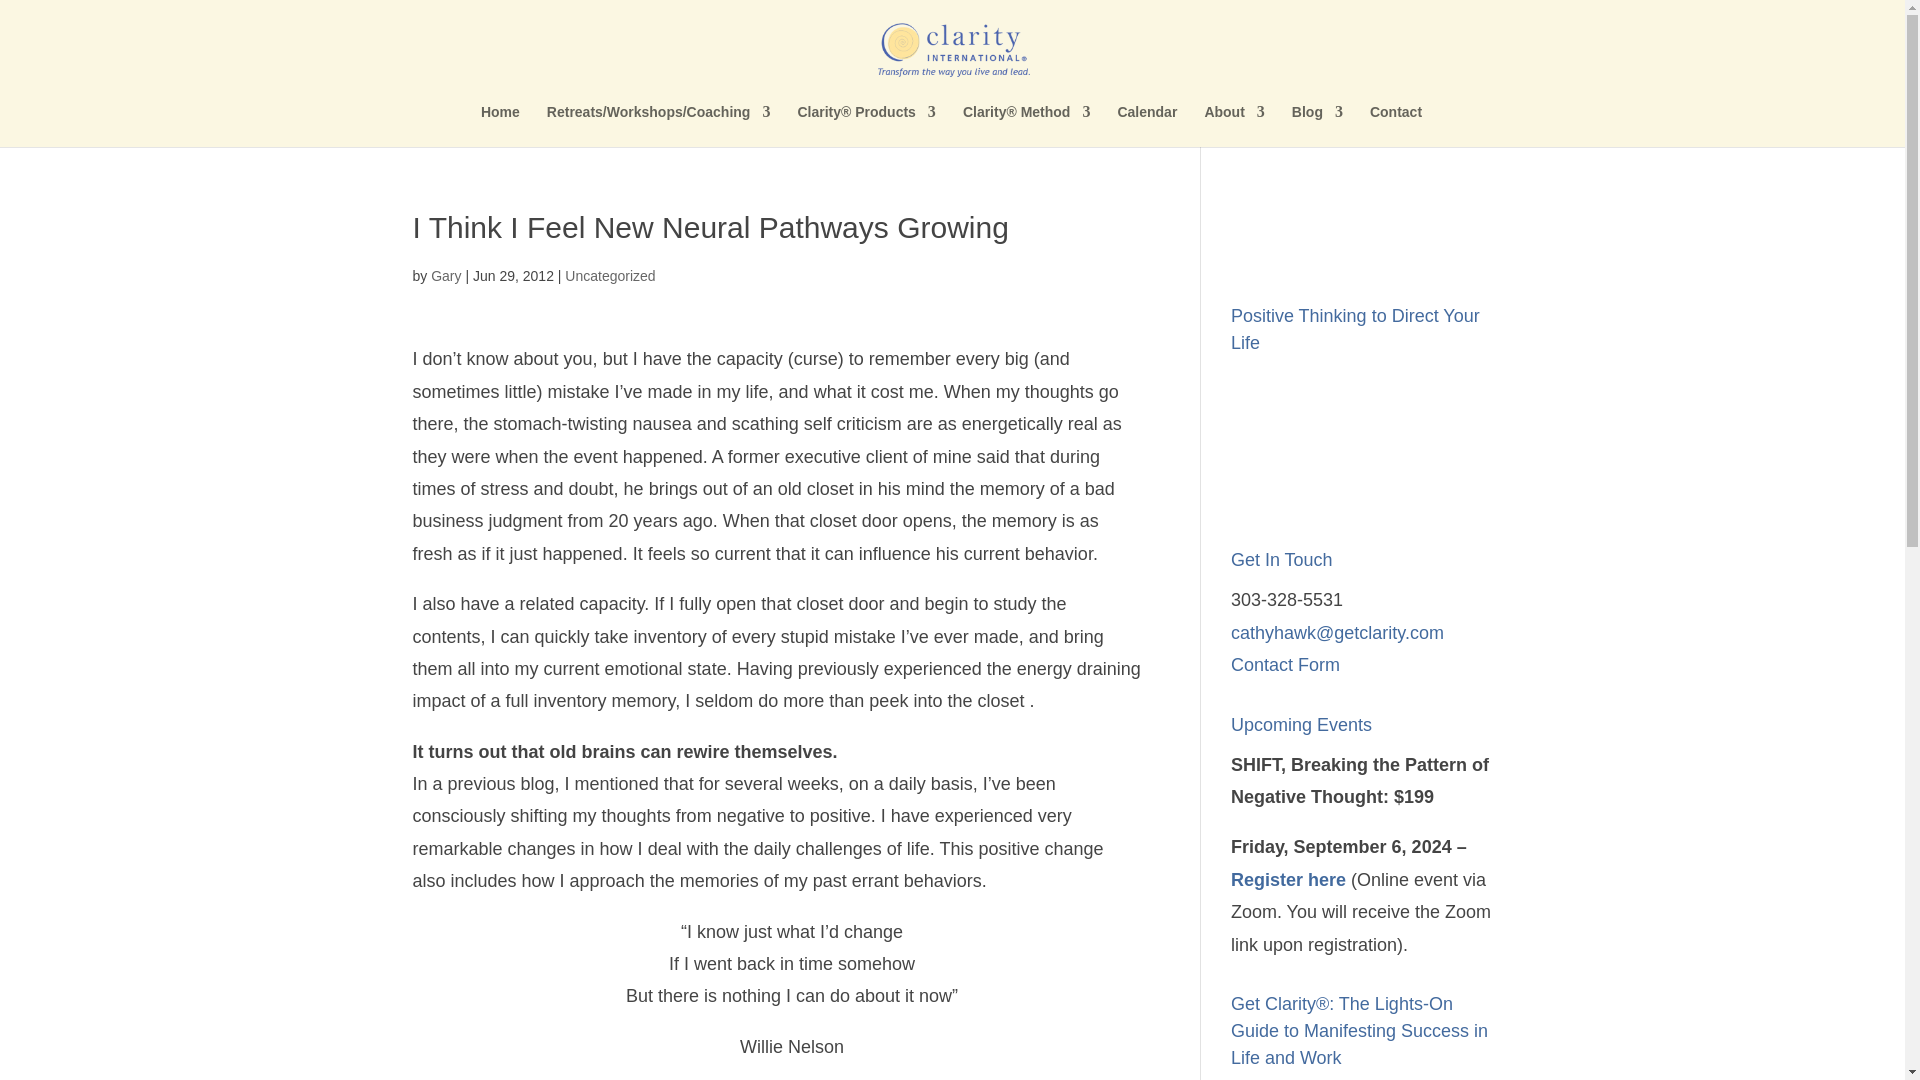 The height and width of the screenshot is (1080, 1920). What do you see at coordinates (1146, 125) in the screenshot?
I see `Calendar` at bounding box center [1146, 125].